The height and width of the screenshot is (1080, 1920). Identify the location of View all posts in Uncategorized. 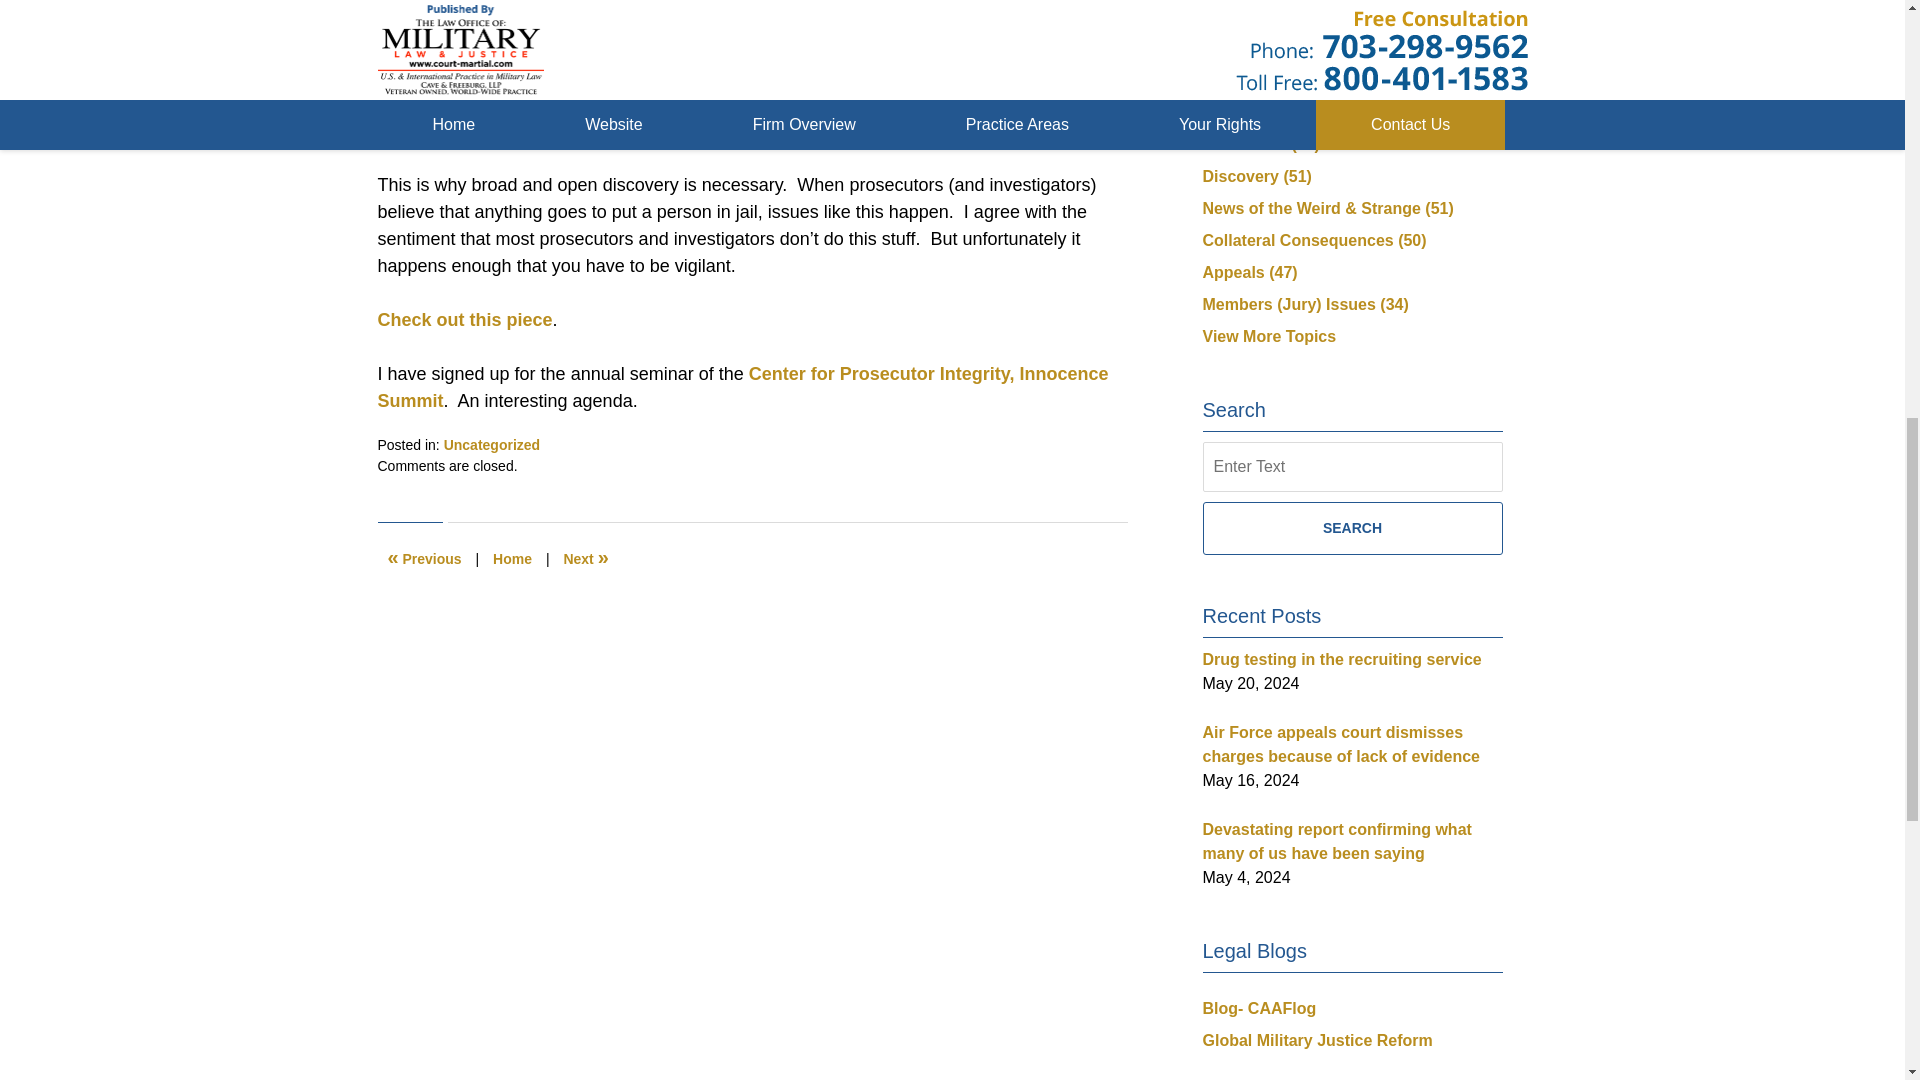
(491, 444).